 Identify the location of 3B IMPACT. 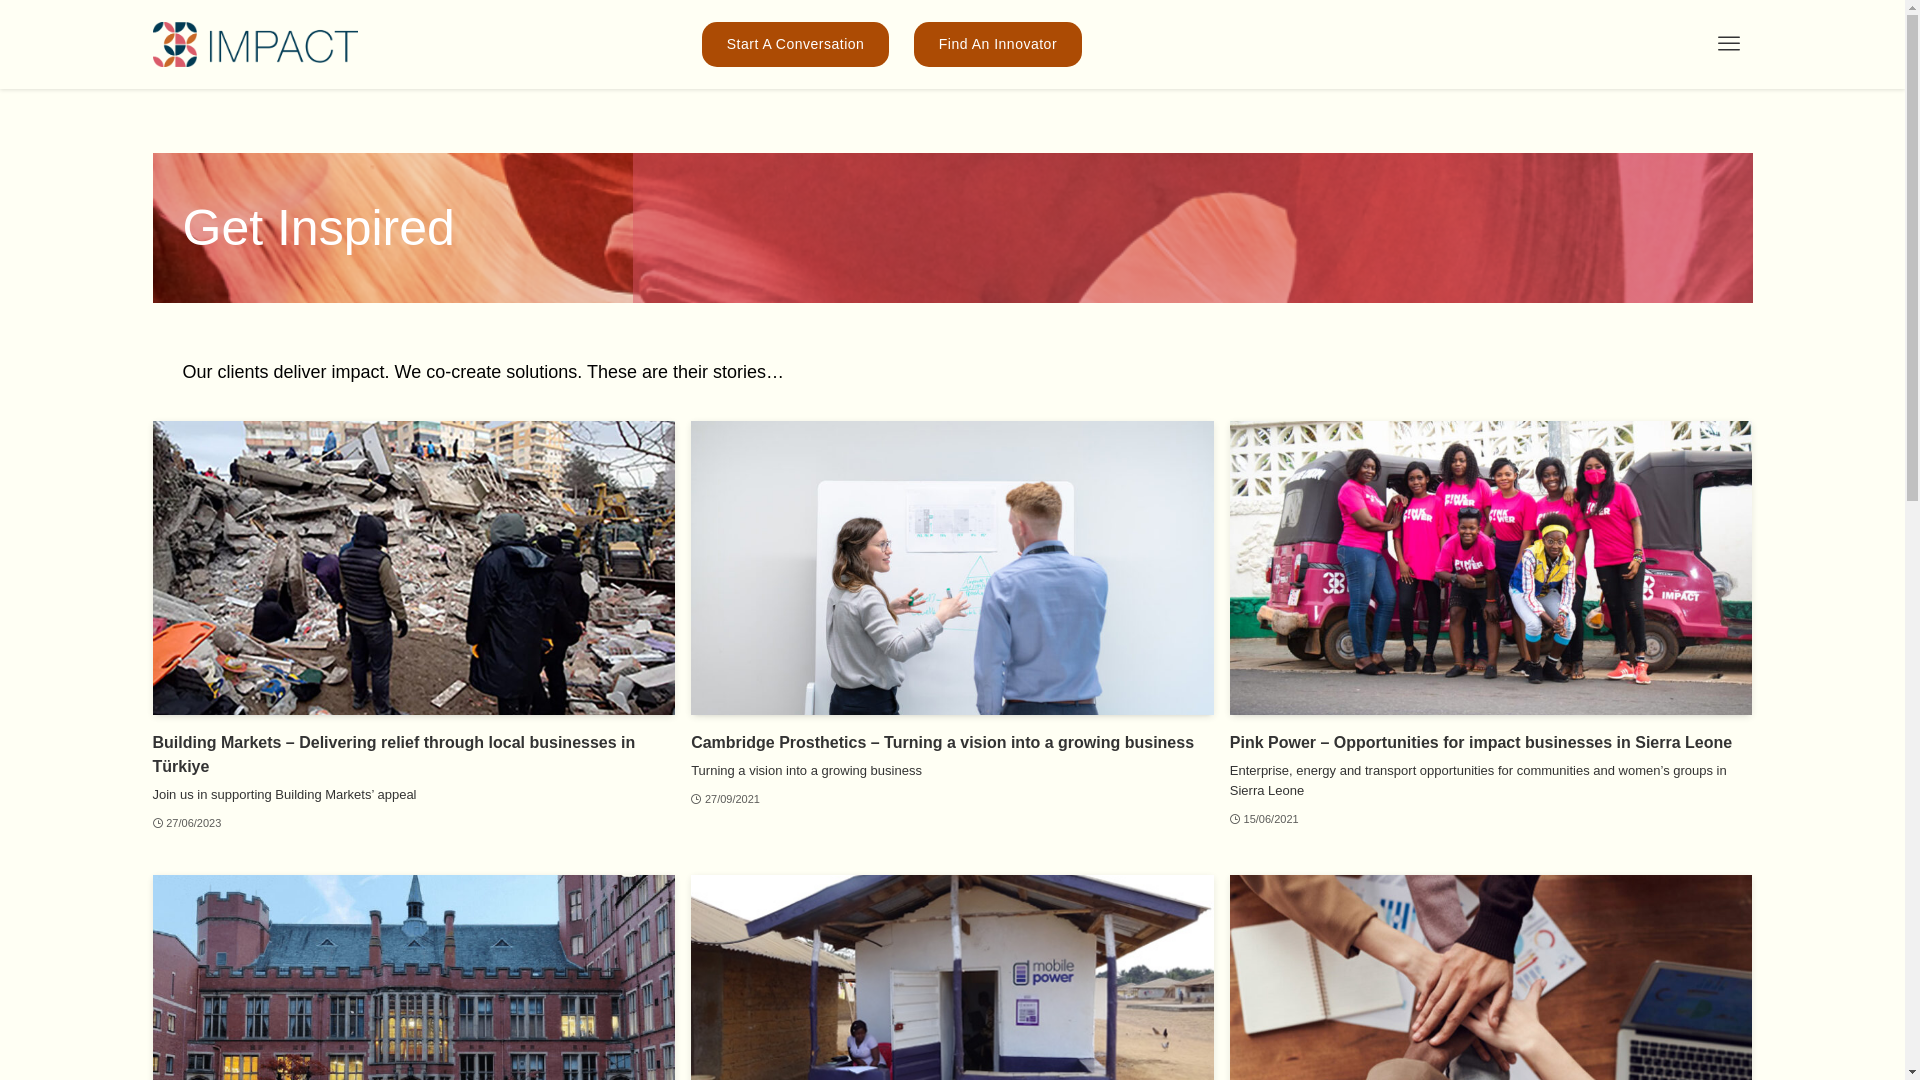
(254, 44).